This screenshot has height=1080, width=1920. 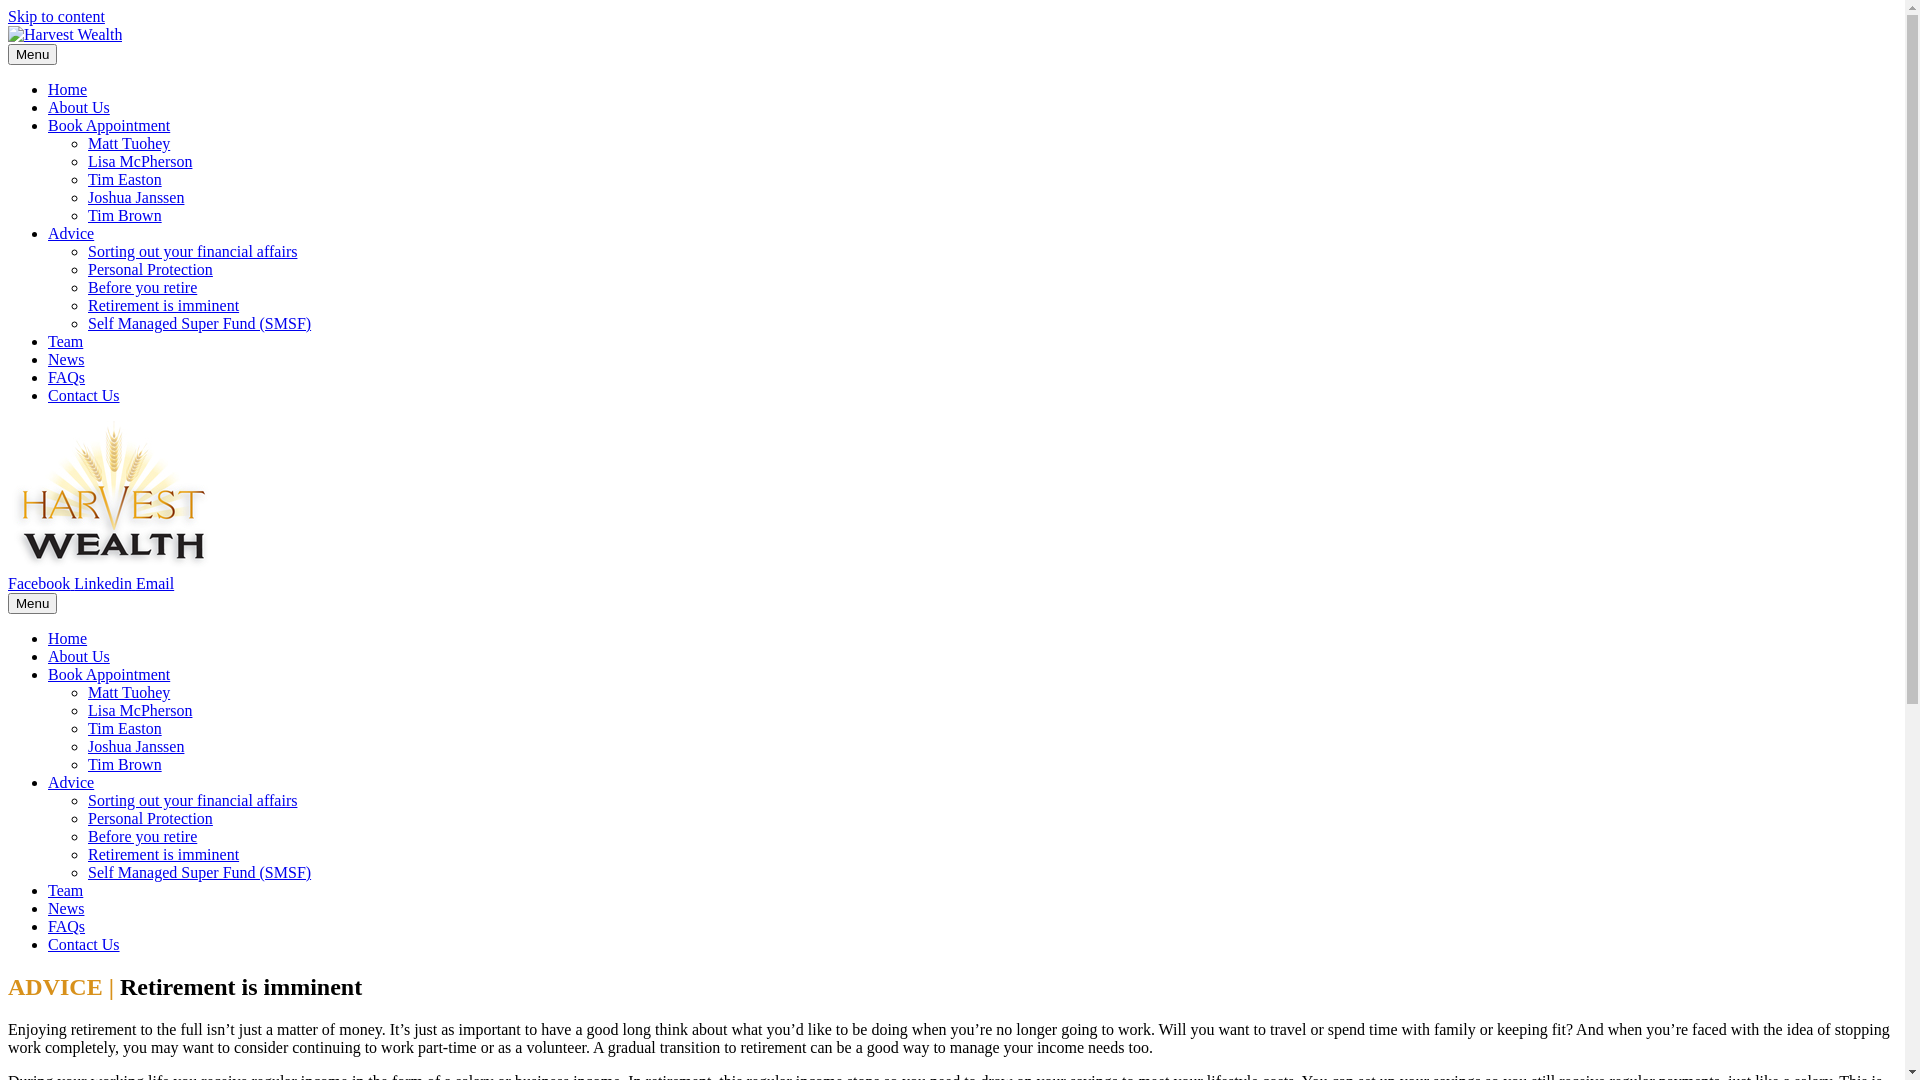 What do you see at coordinates (32, 54) in the screenshot?
I see `Menu` at bounding box center [32, 54].